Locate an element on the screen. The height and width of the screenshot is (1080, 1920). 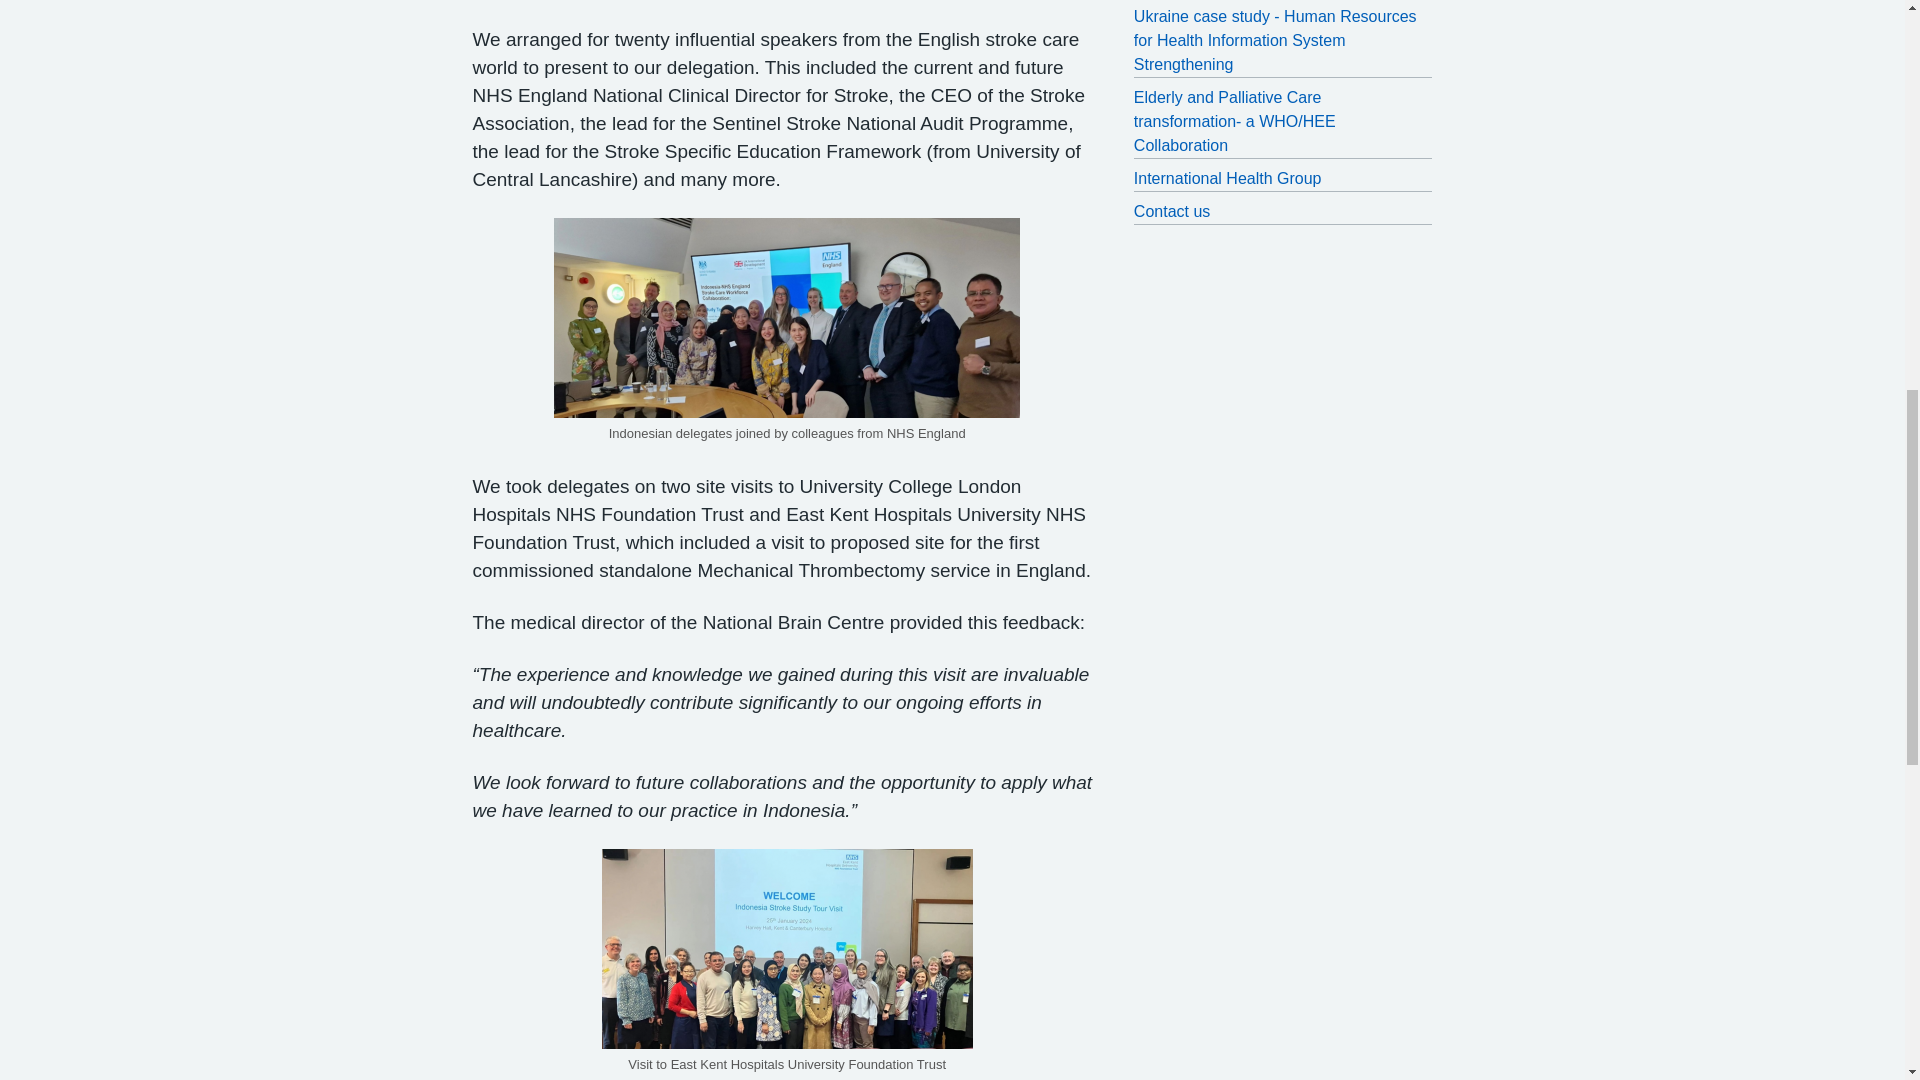
Contact us is located at coordinates (1283, 211).